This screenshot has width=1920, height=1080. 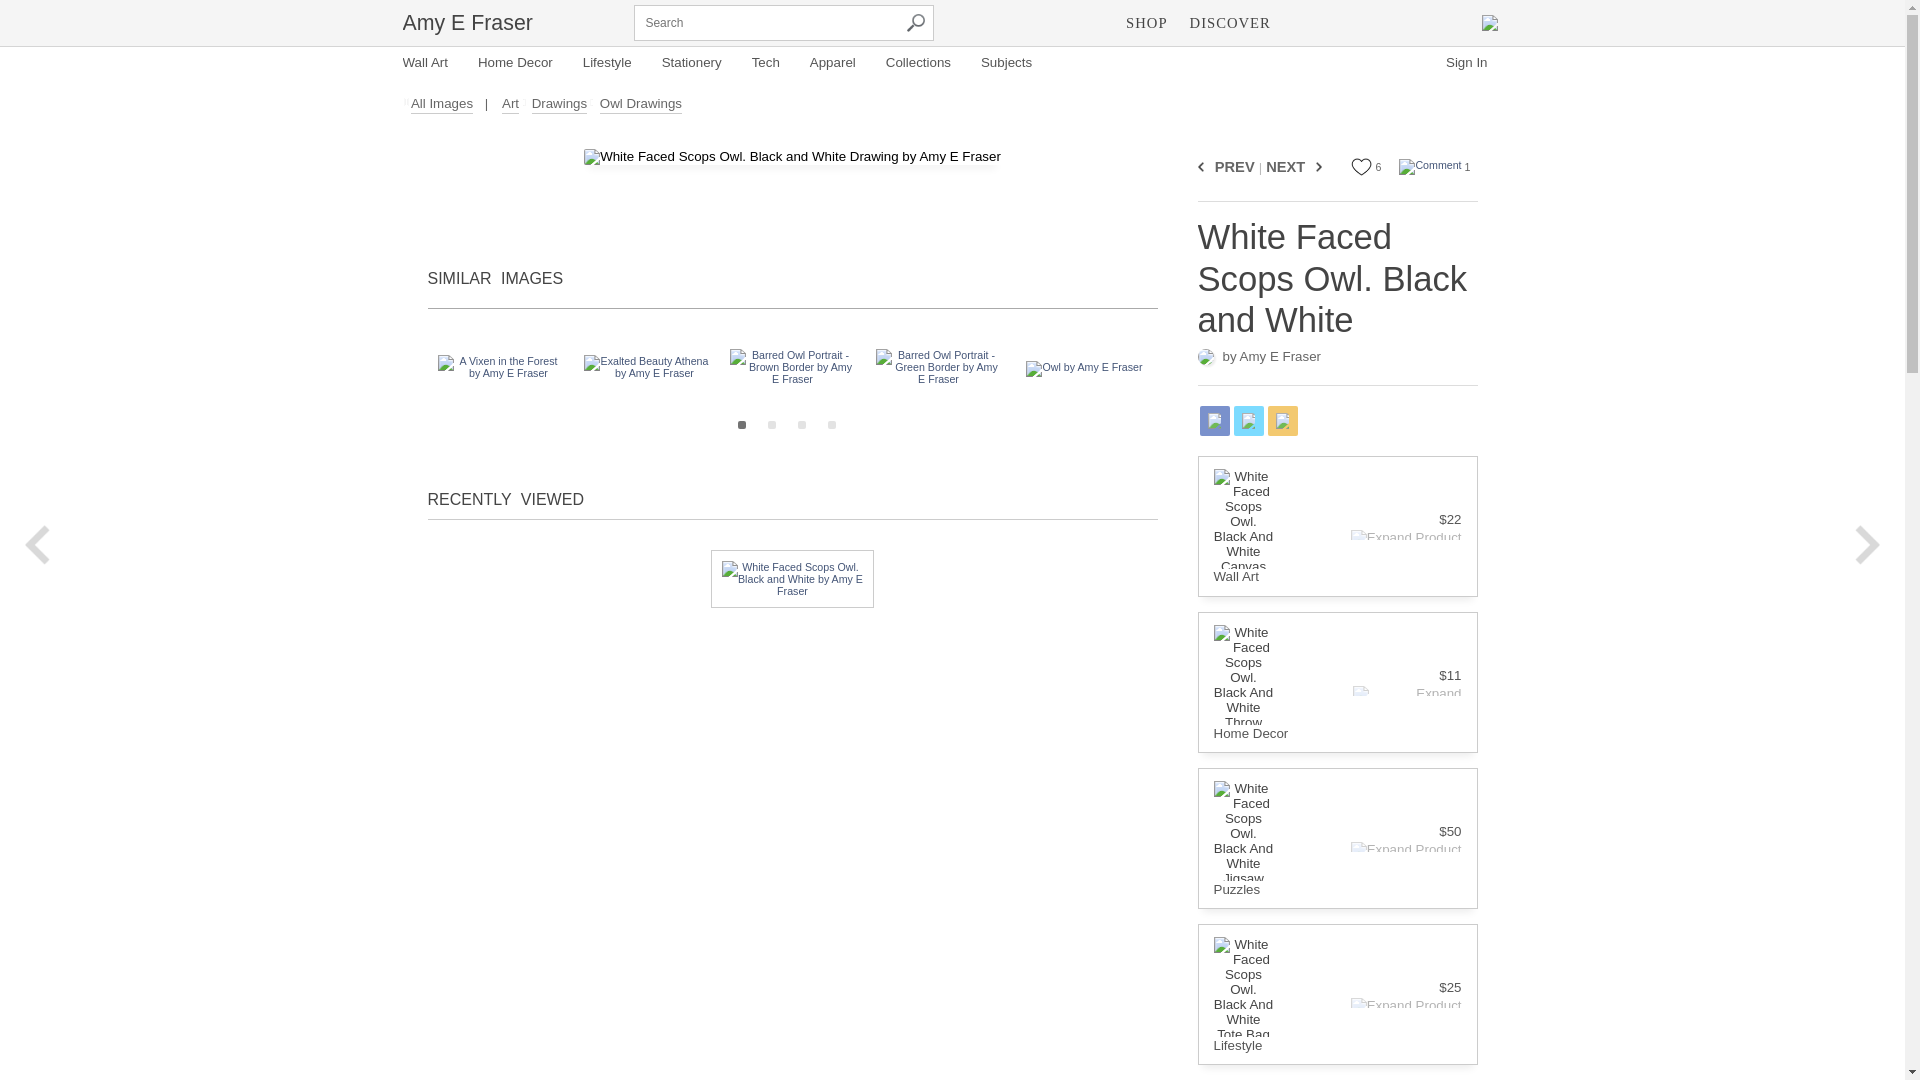 What do you see at coordinates (1282, 420) in the screenshot?
I see `Share Product on Pinterest` at bounding box center [1282, 420].